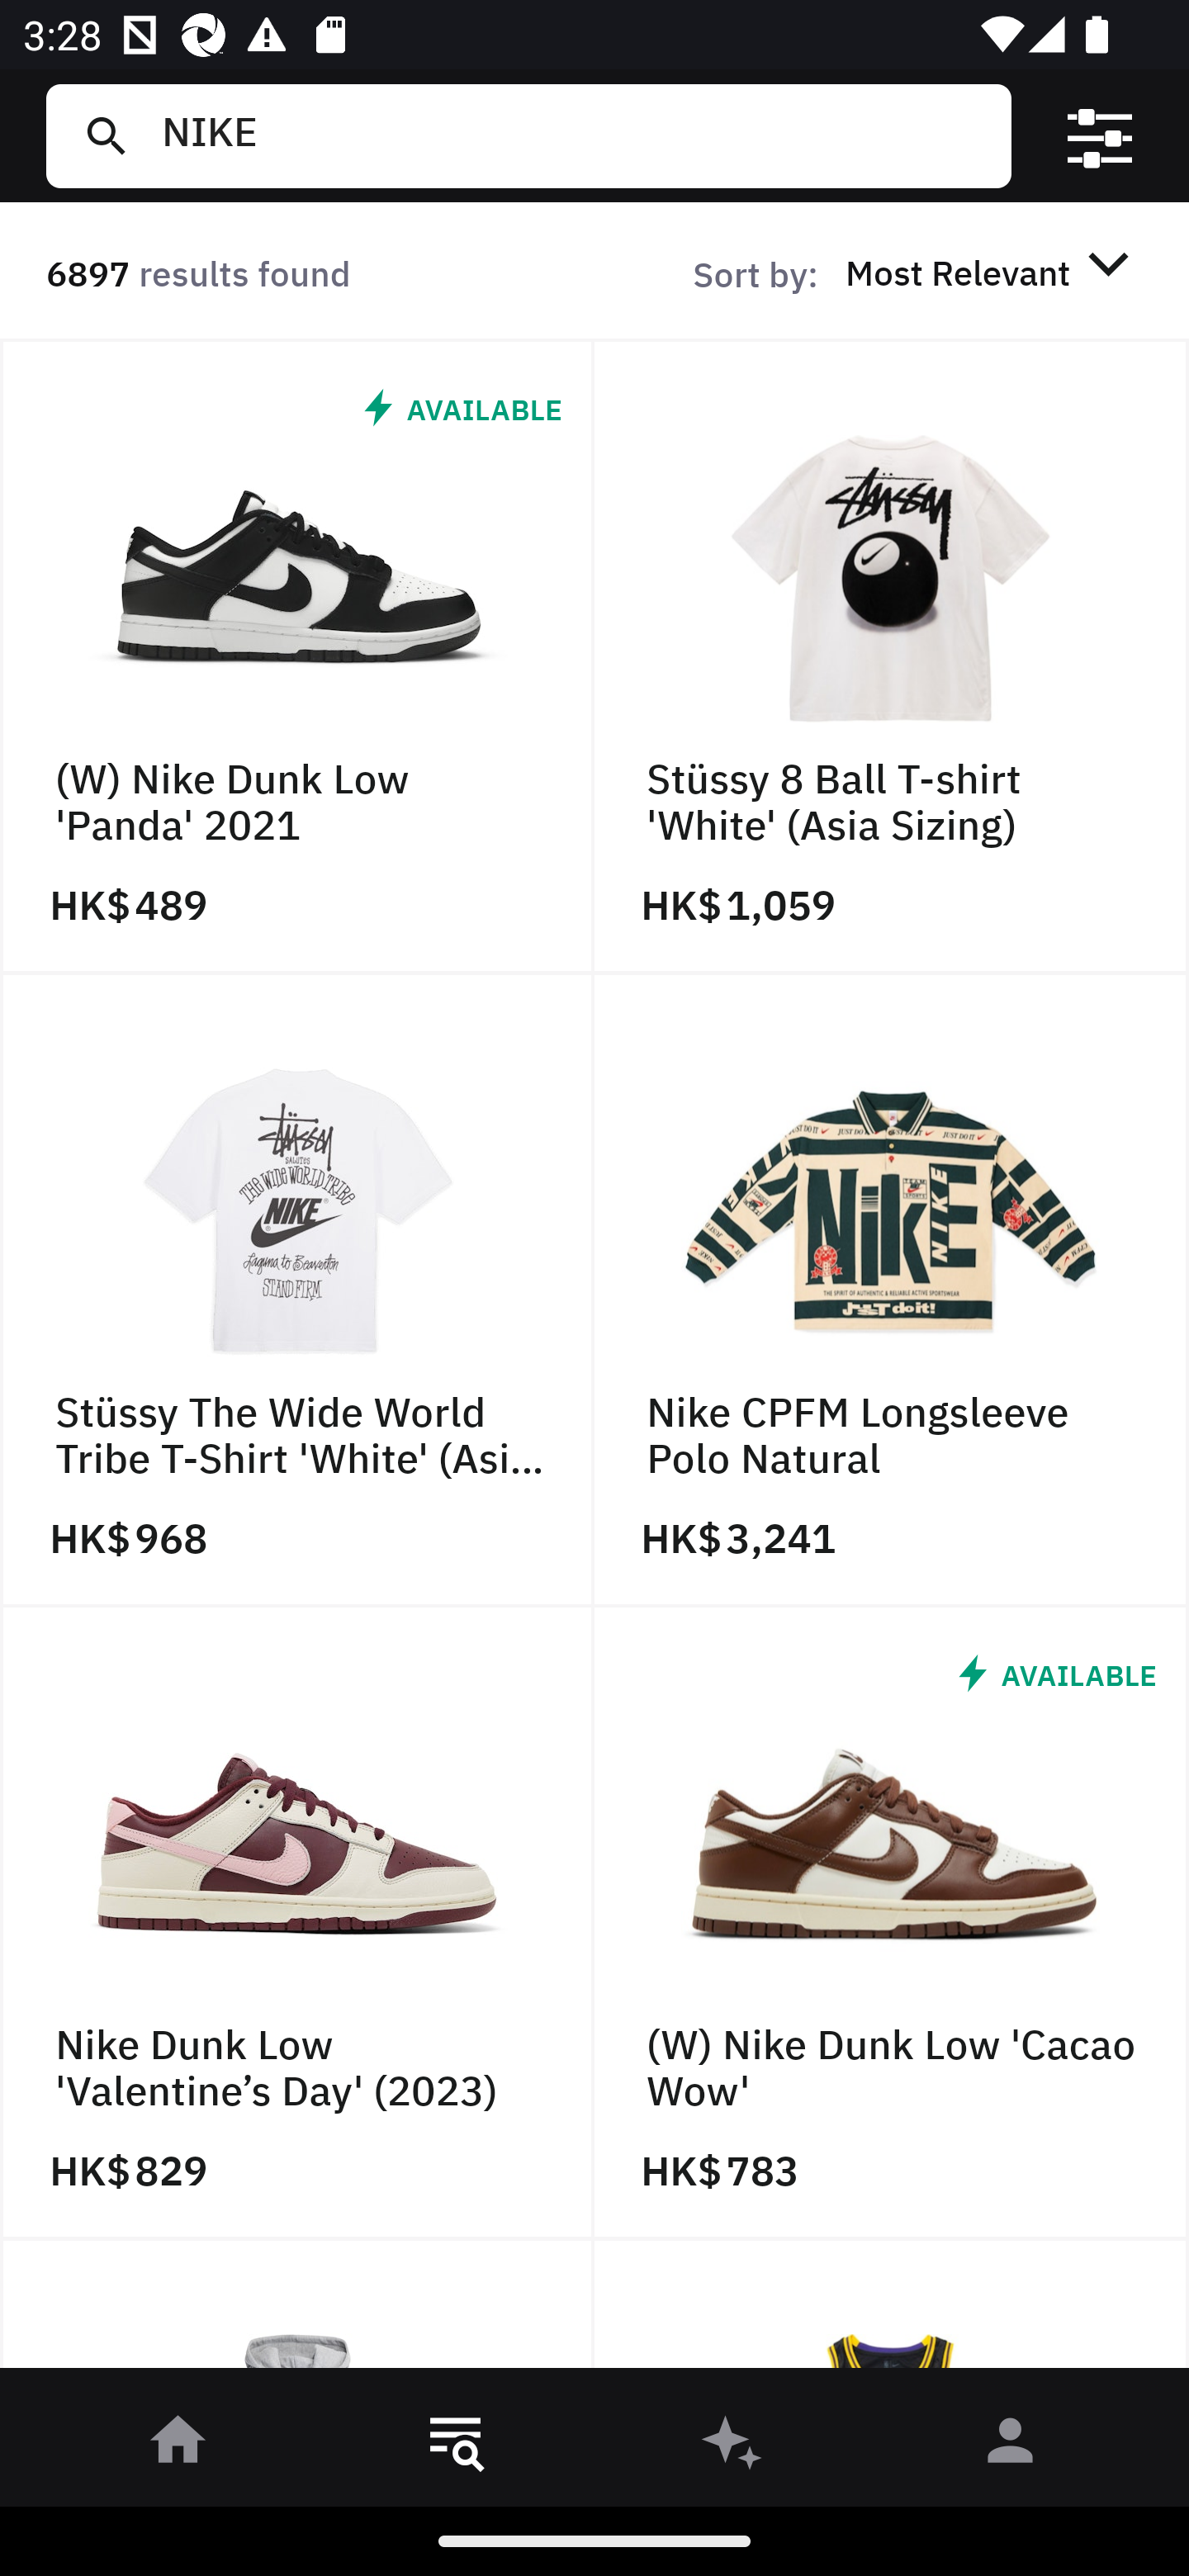 Image resolution: width=1189 pixels, height=2576 pixels. Describe the element at coordinates (178, 2446) in the screenshot. I see `󰋜` at that location.